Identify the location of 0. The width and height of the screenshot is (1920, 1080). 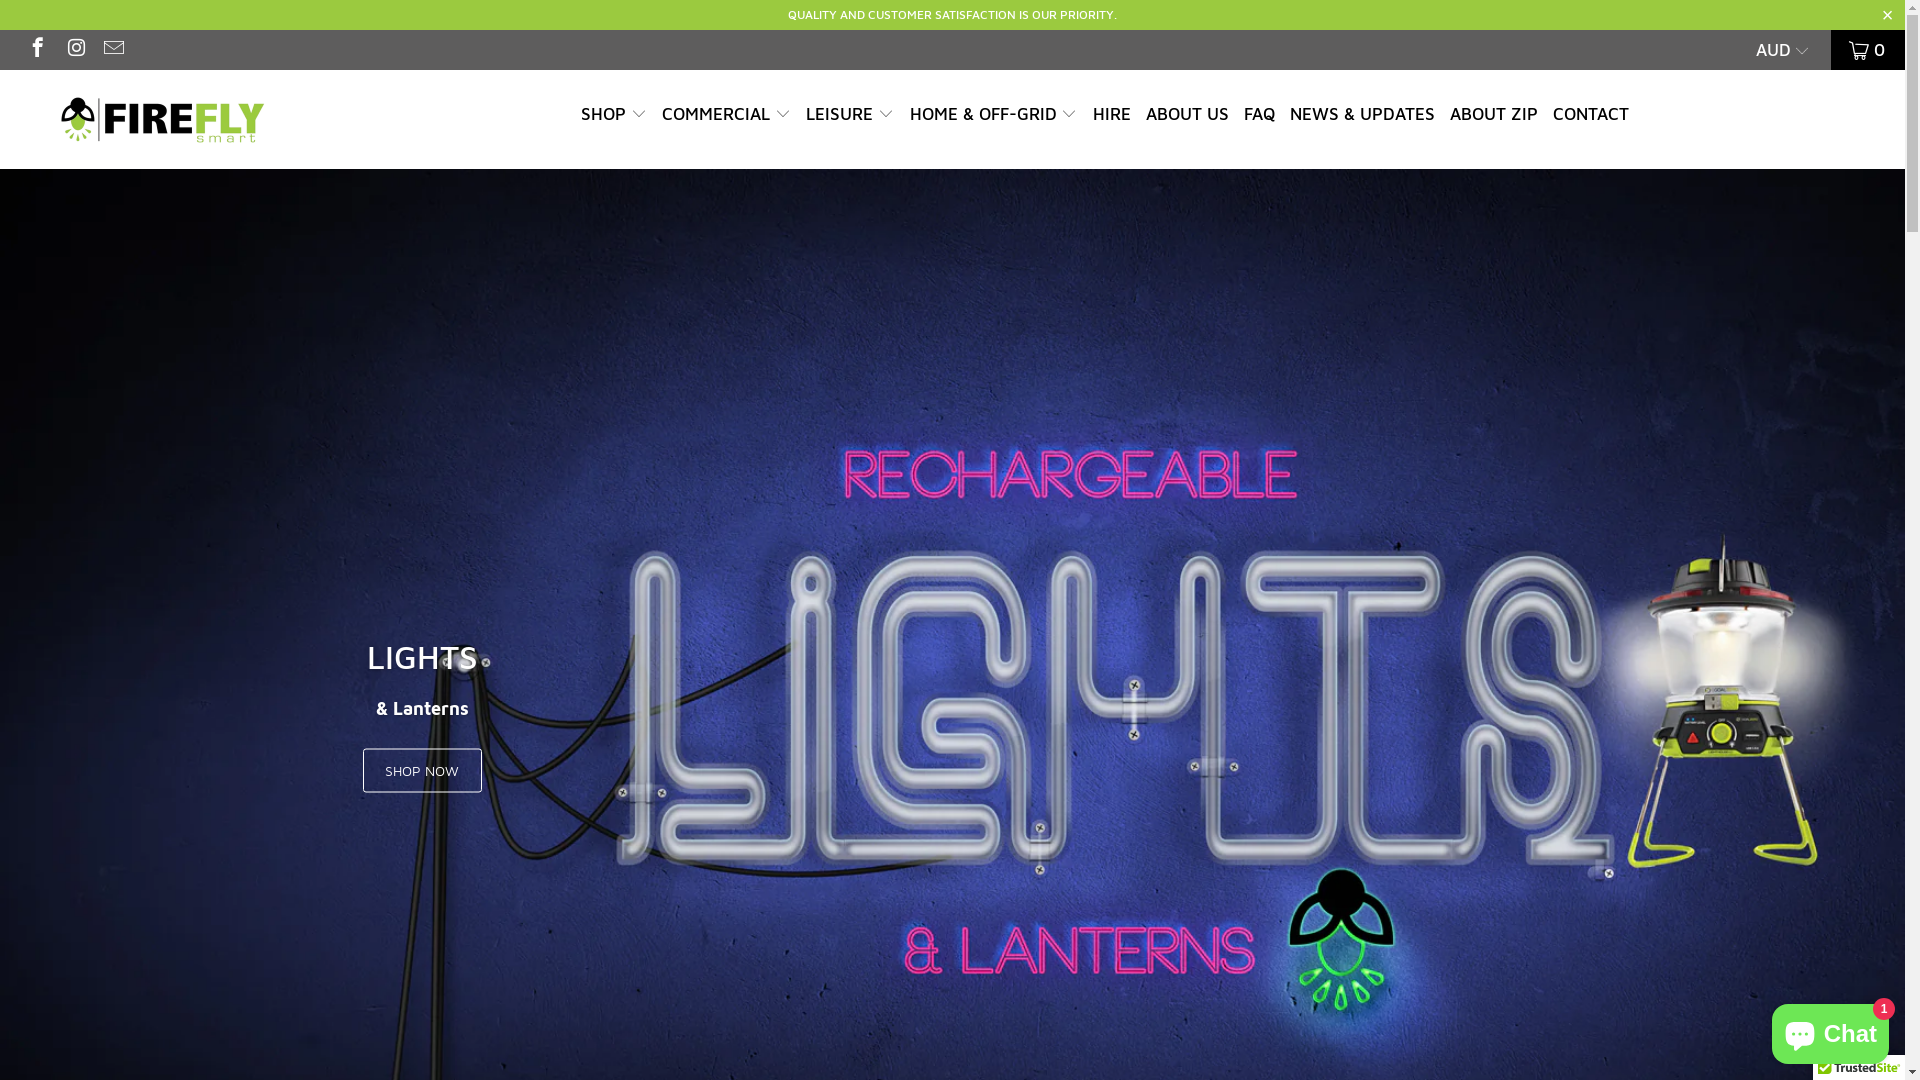
(1868, 50).